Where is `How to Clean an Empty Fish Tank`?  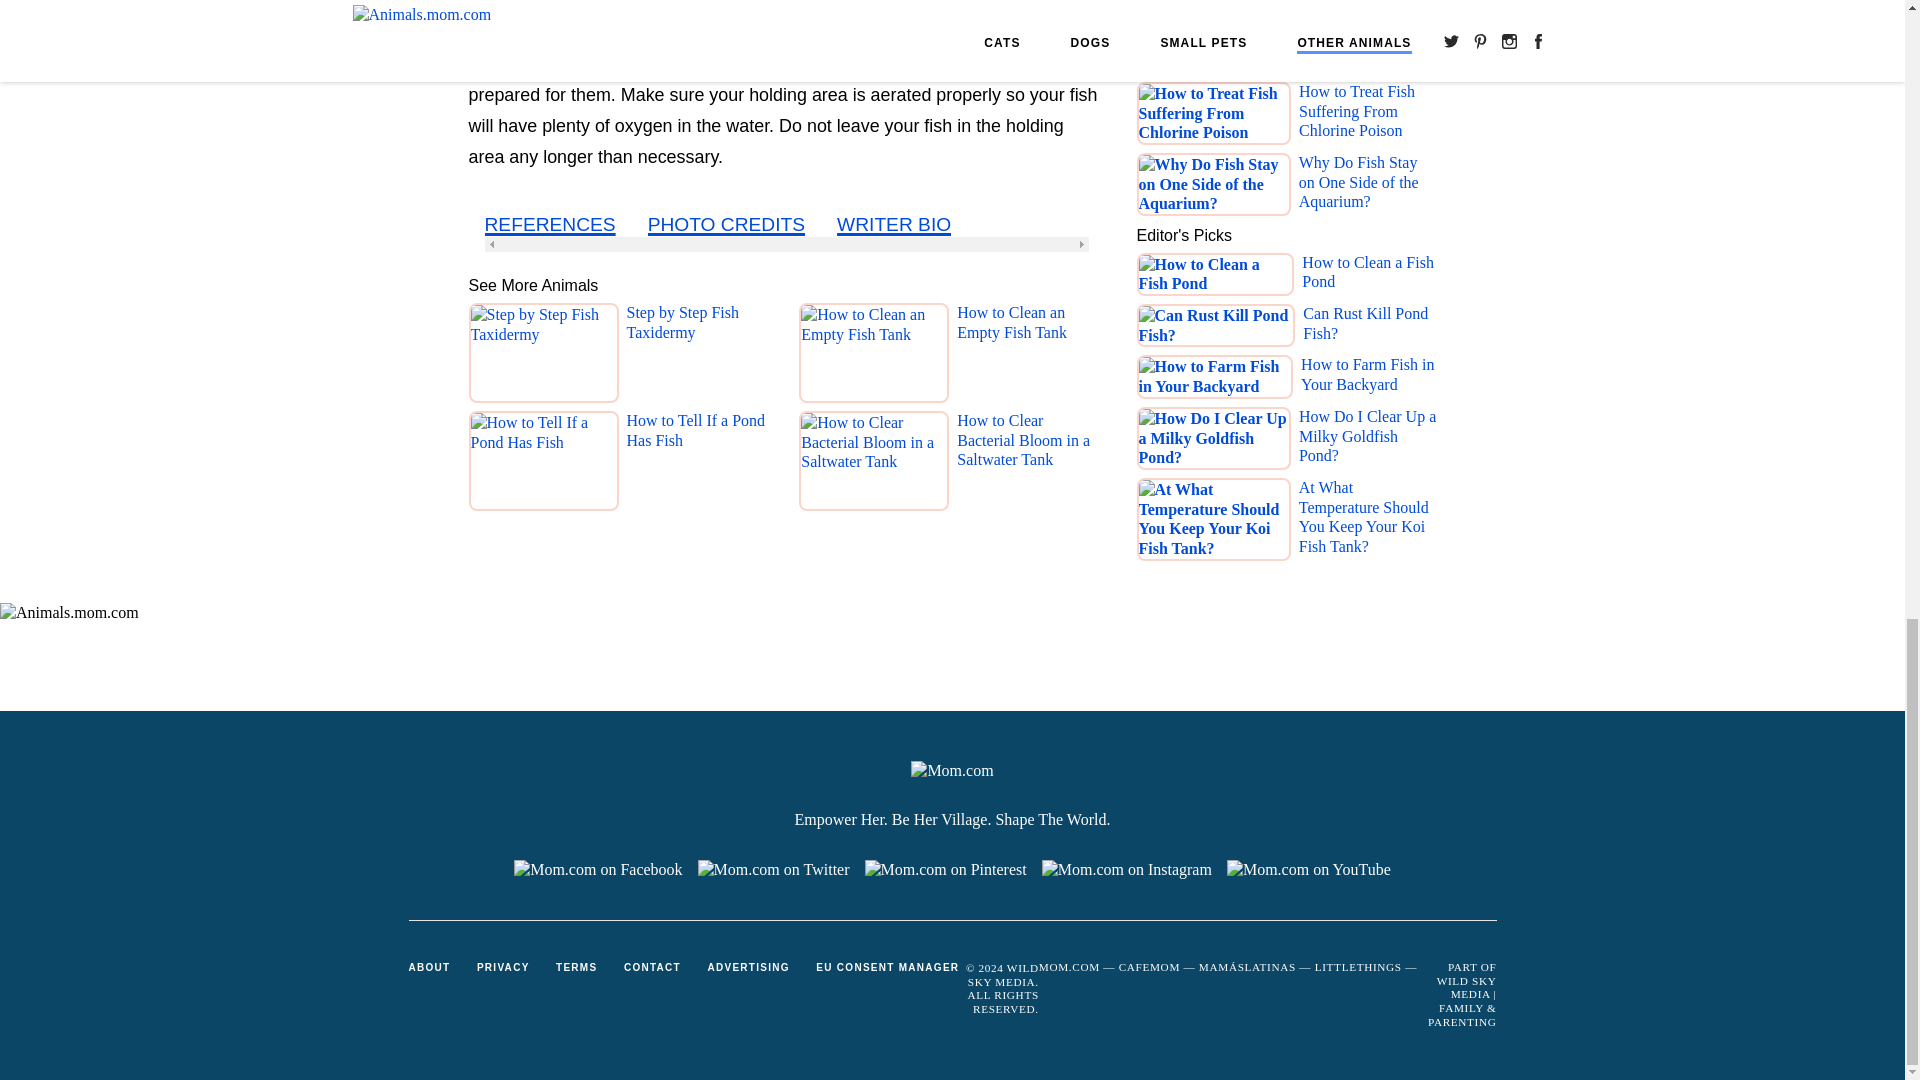 How to Clean an Empty Fish Tank is located at coordinates (1030, 357).